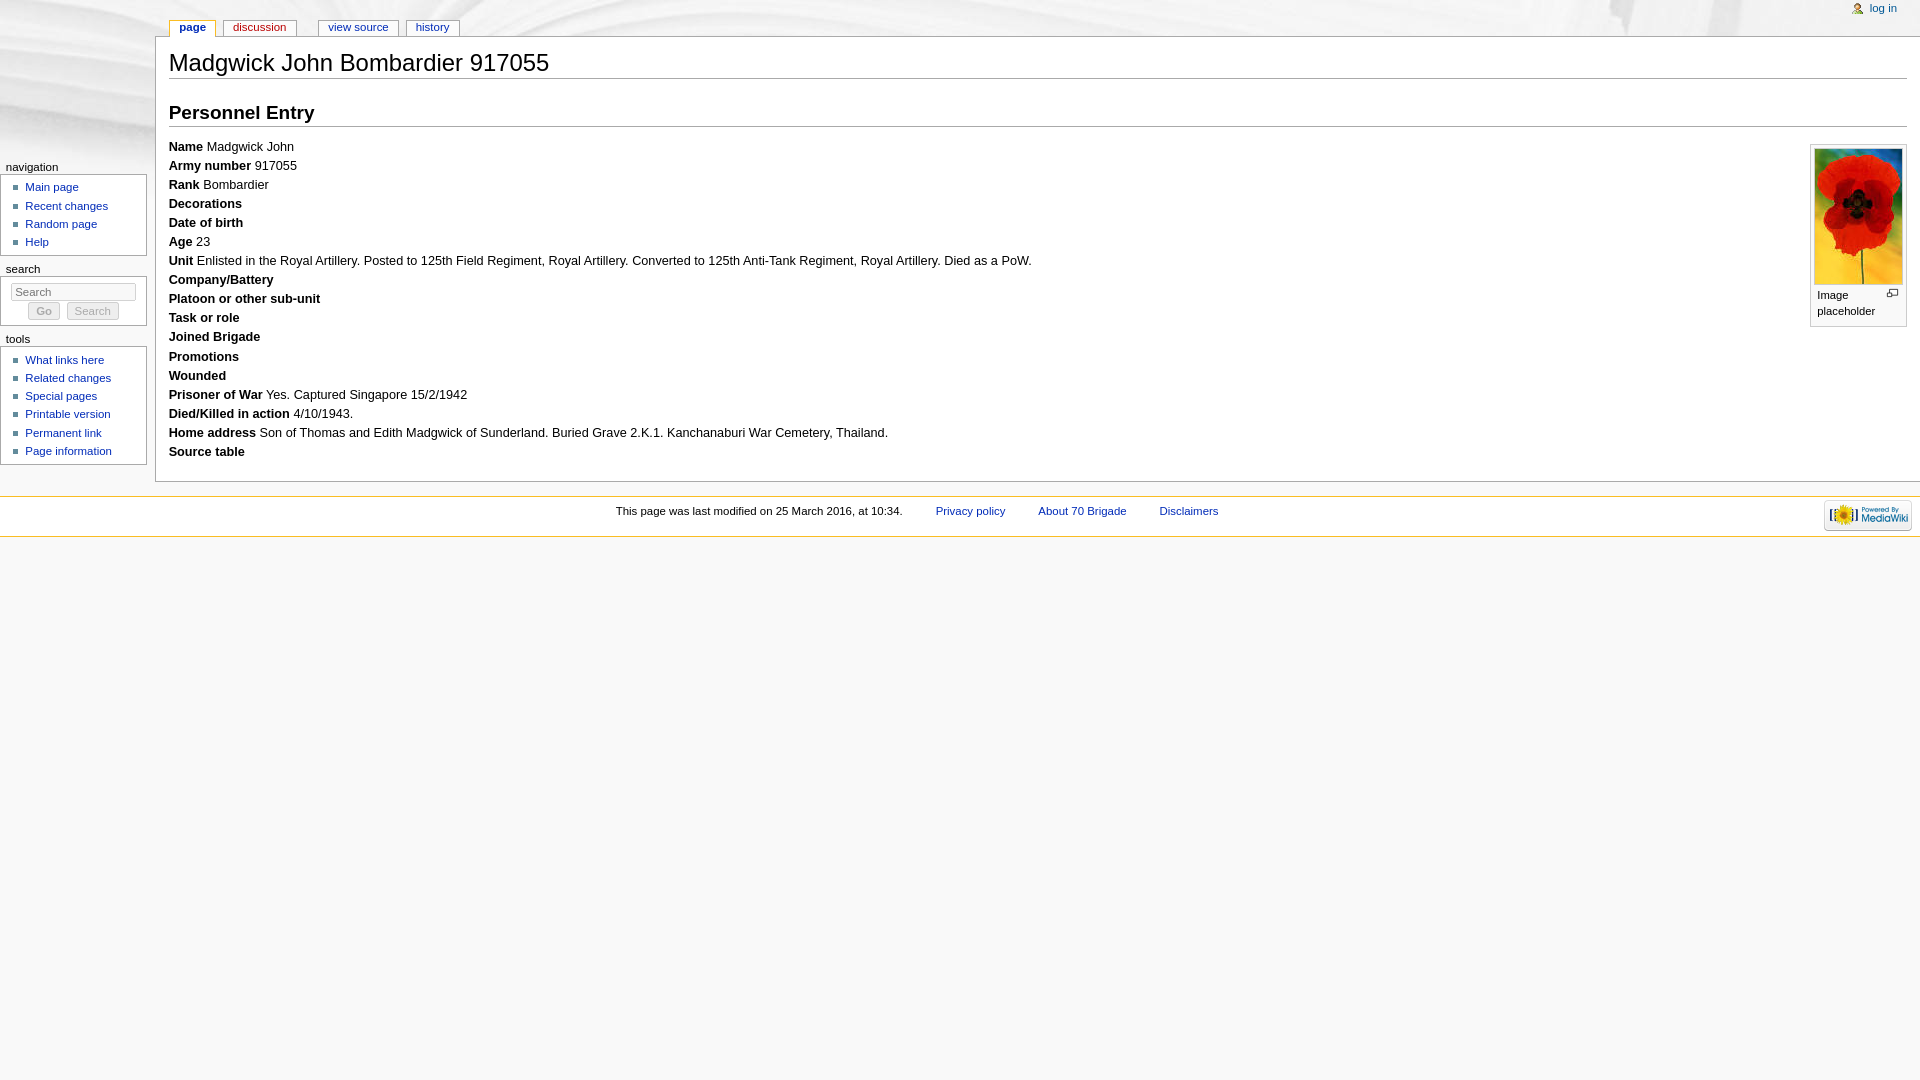 This screenshot has height=1080, width=1920. Describe the element at coordinates (60, 395) in the screenshot. I see `Special pages` at that location.